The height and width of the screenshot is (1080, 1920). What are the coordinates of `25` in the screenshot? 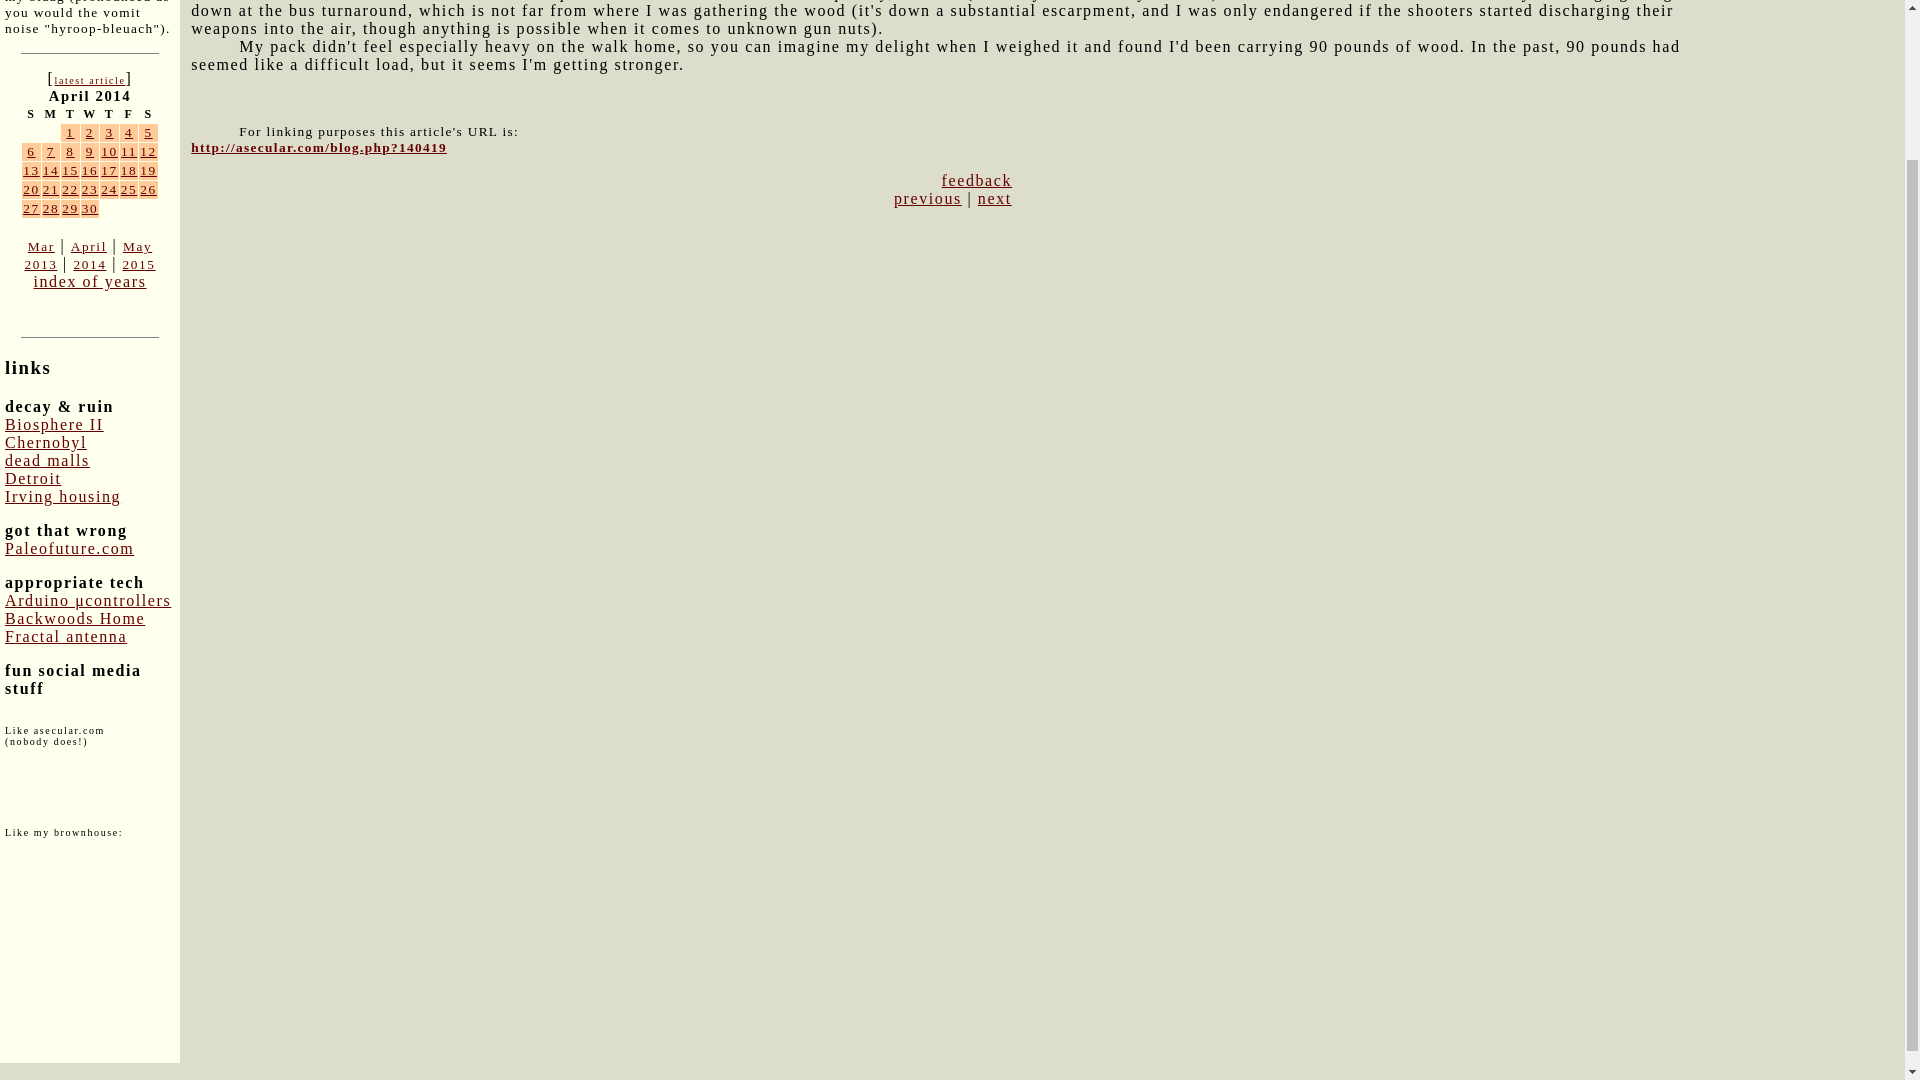 It's located at (129, 189).